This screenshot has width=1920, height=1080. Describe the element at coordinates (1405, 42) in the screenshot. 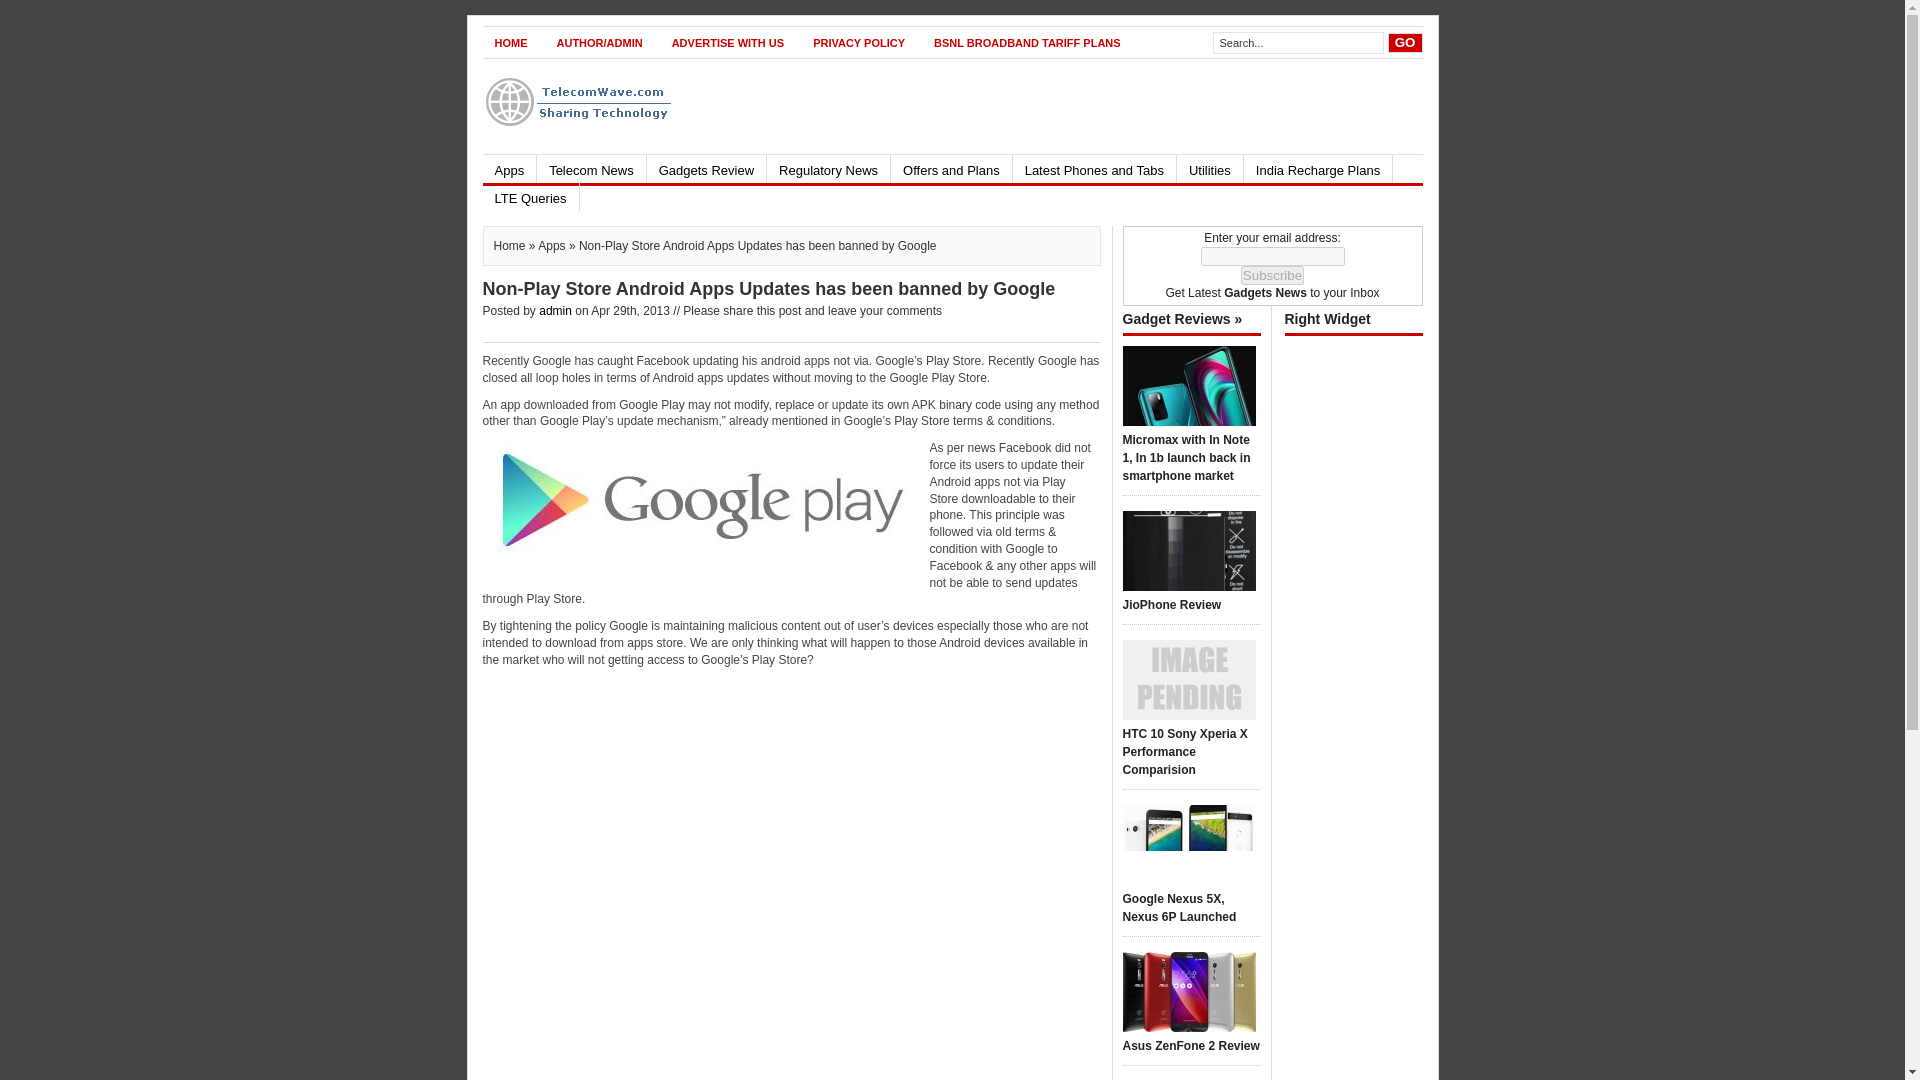

I see `GO` at that location.